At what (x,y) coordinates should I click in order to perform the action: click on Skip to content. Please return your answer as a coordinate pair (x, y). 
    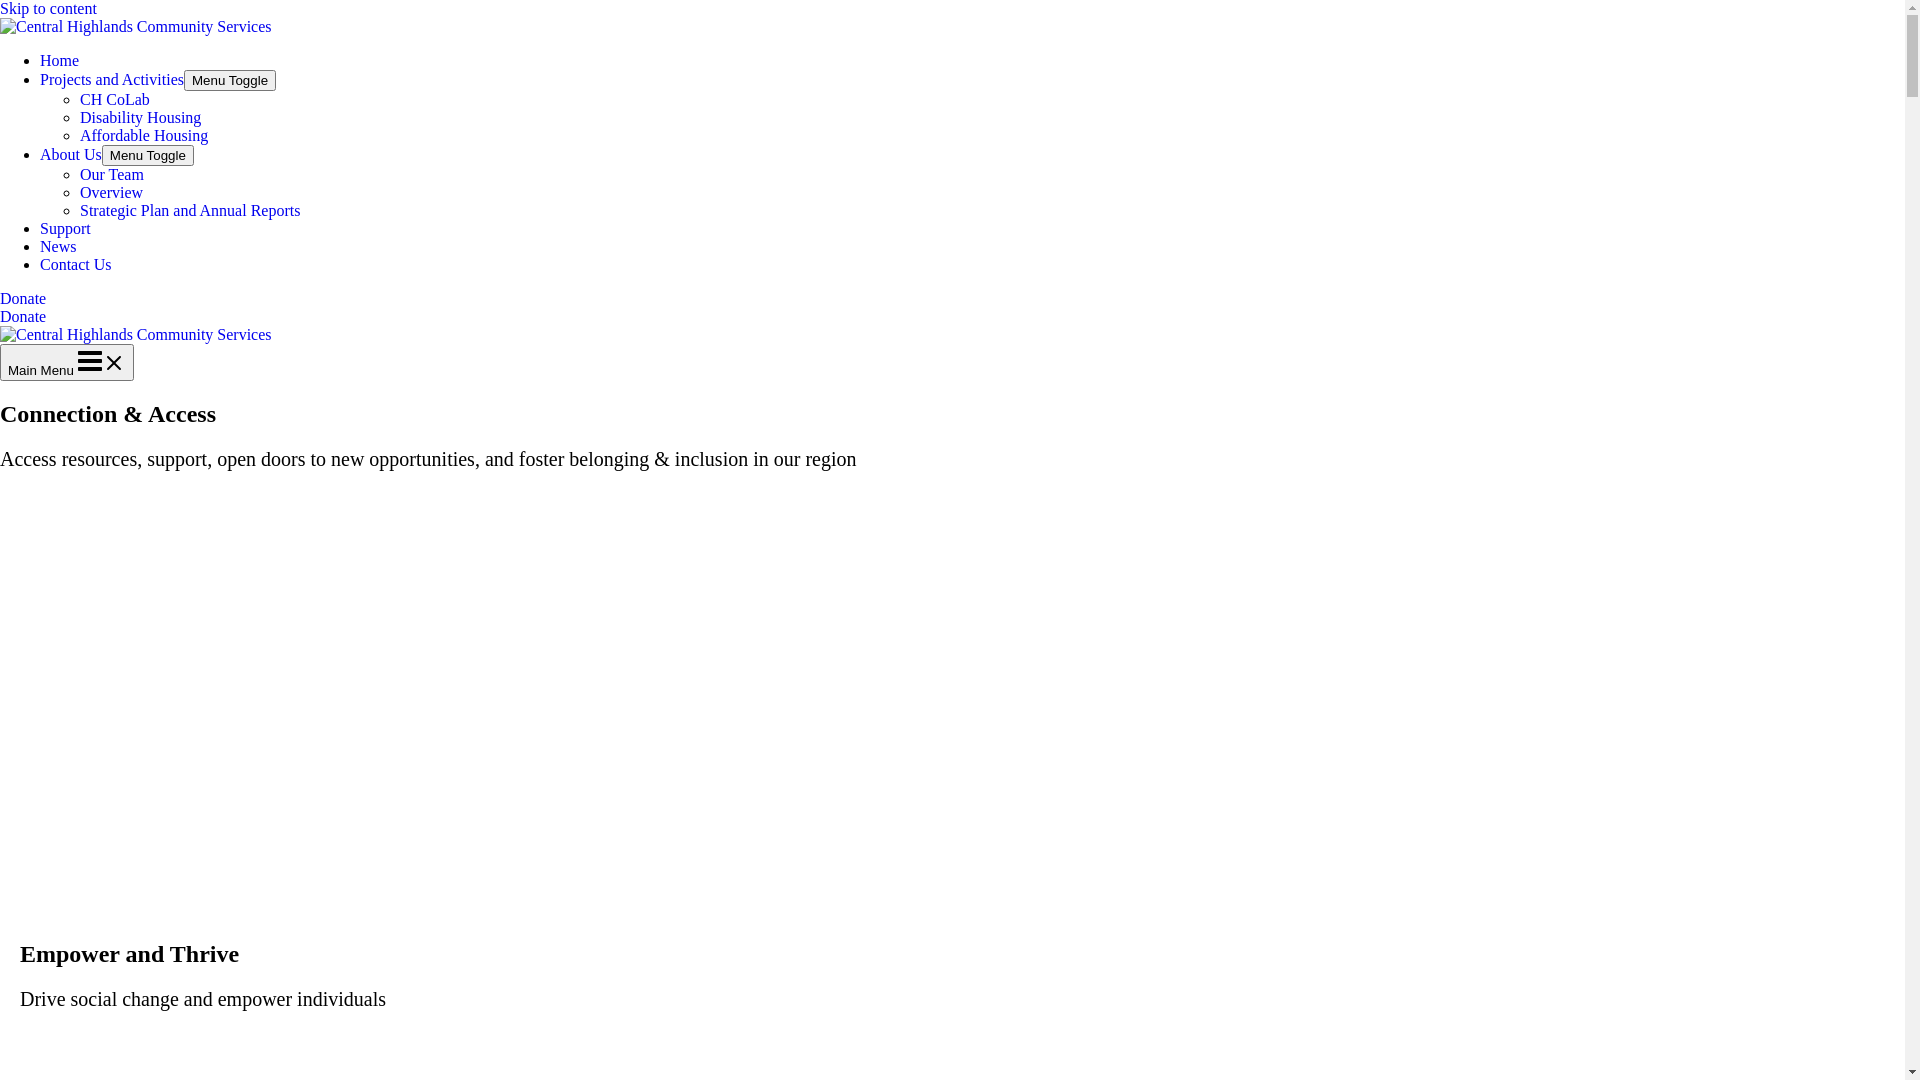
    Looking at the image, I should click on (48, 8).